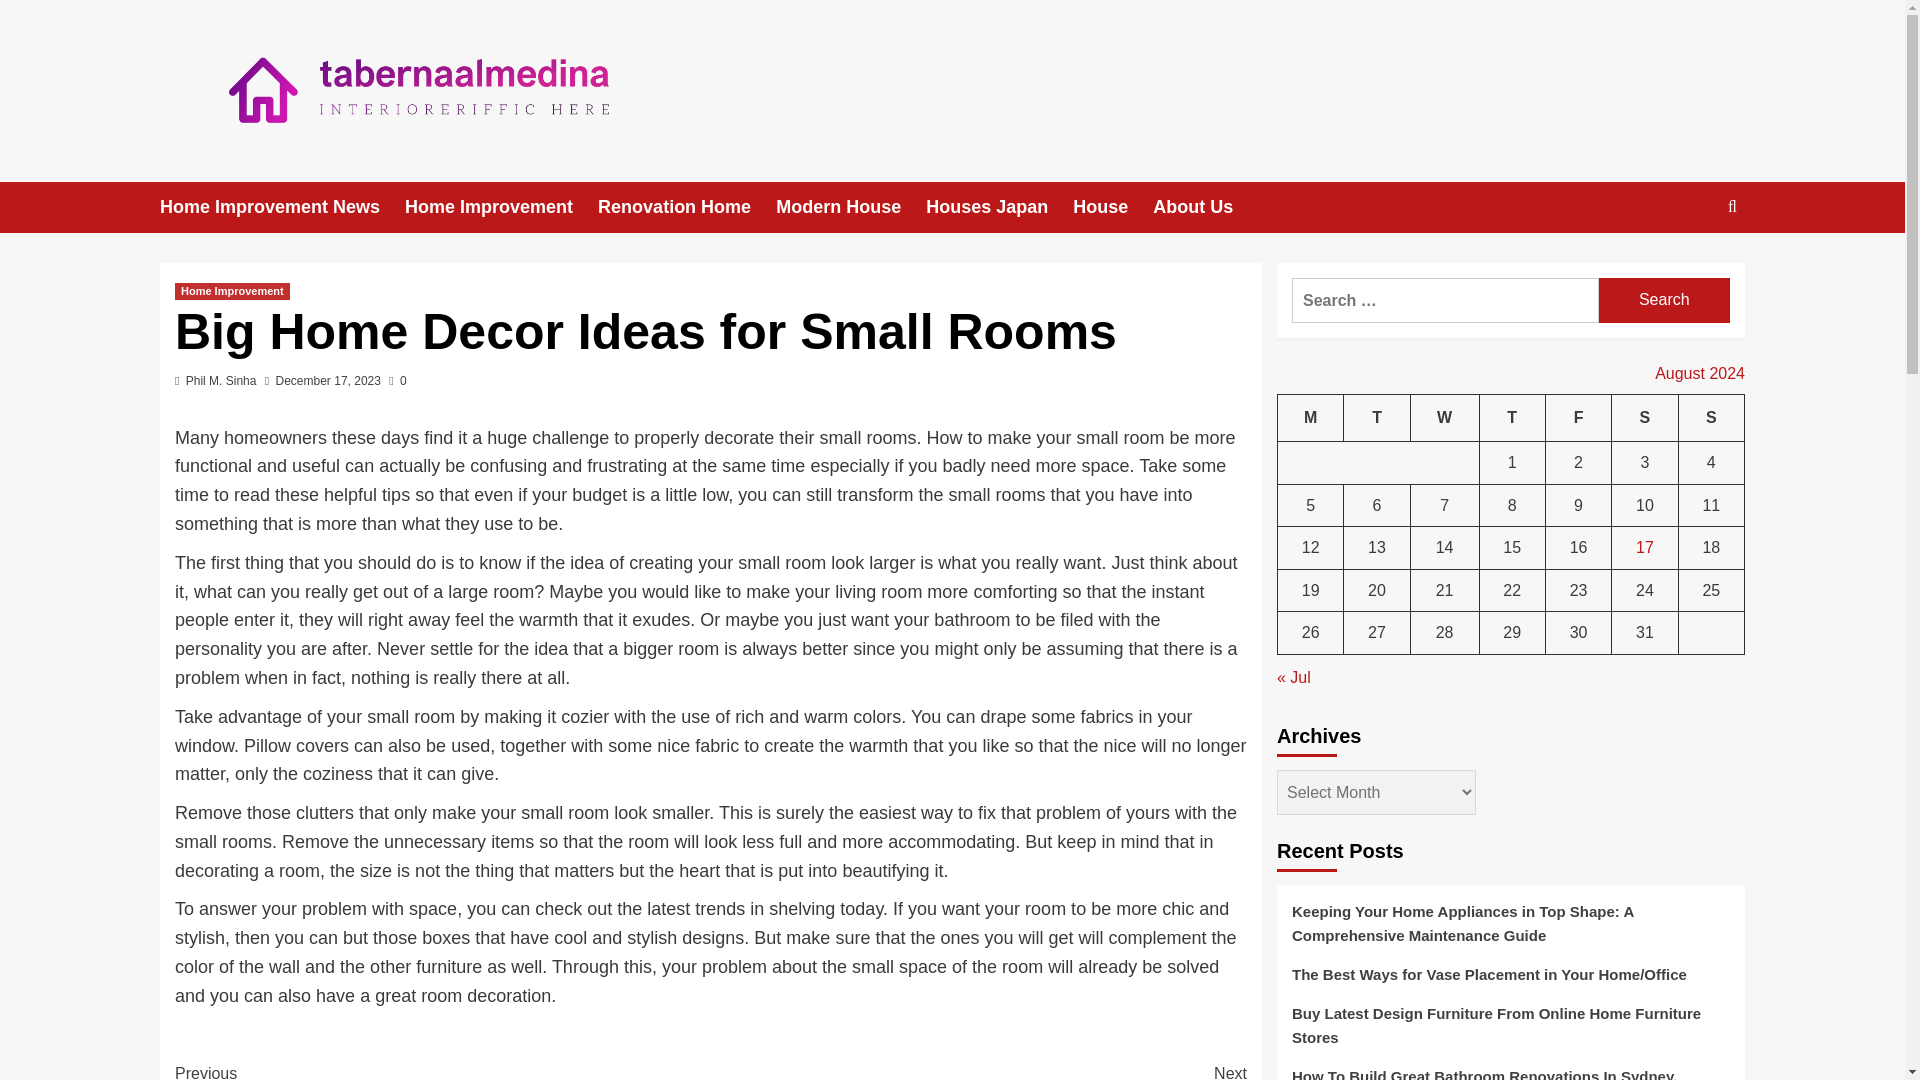  Describe the element at coordinates (1376, 418) in the screenshot. I see `Saturday` at that location.